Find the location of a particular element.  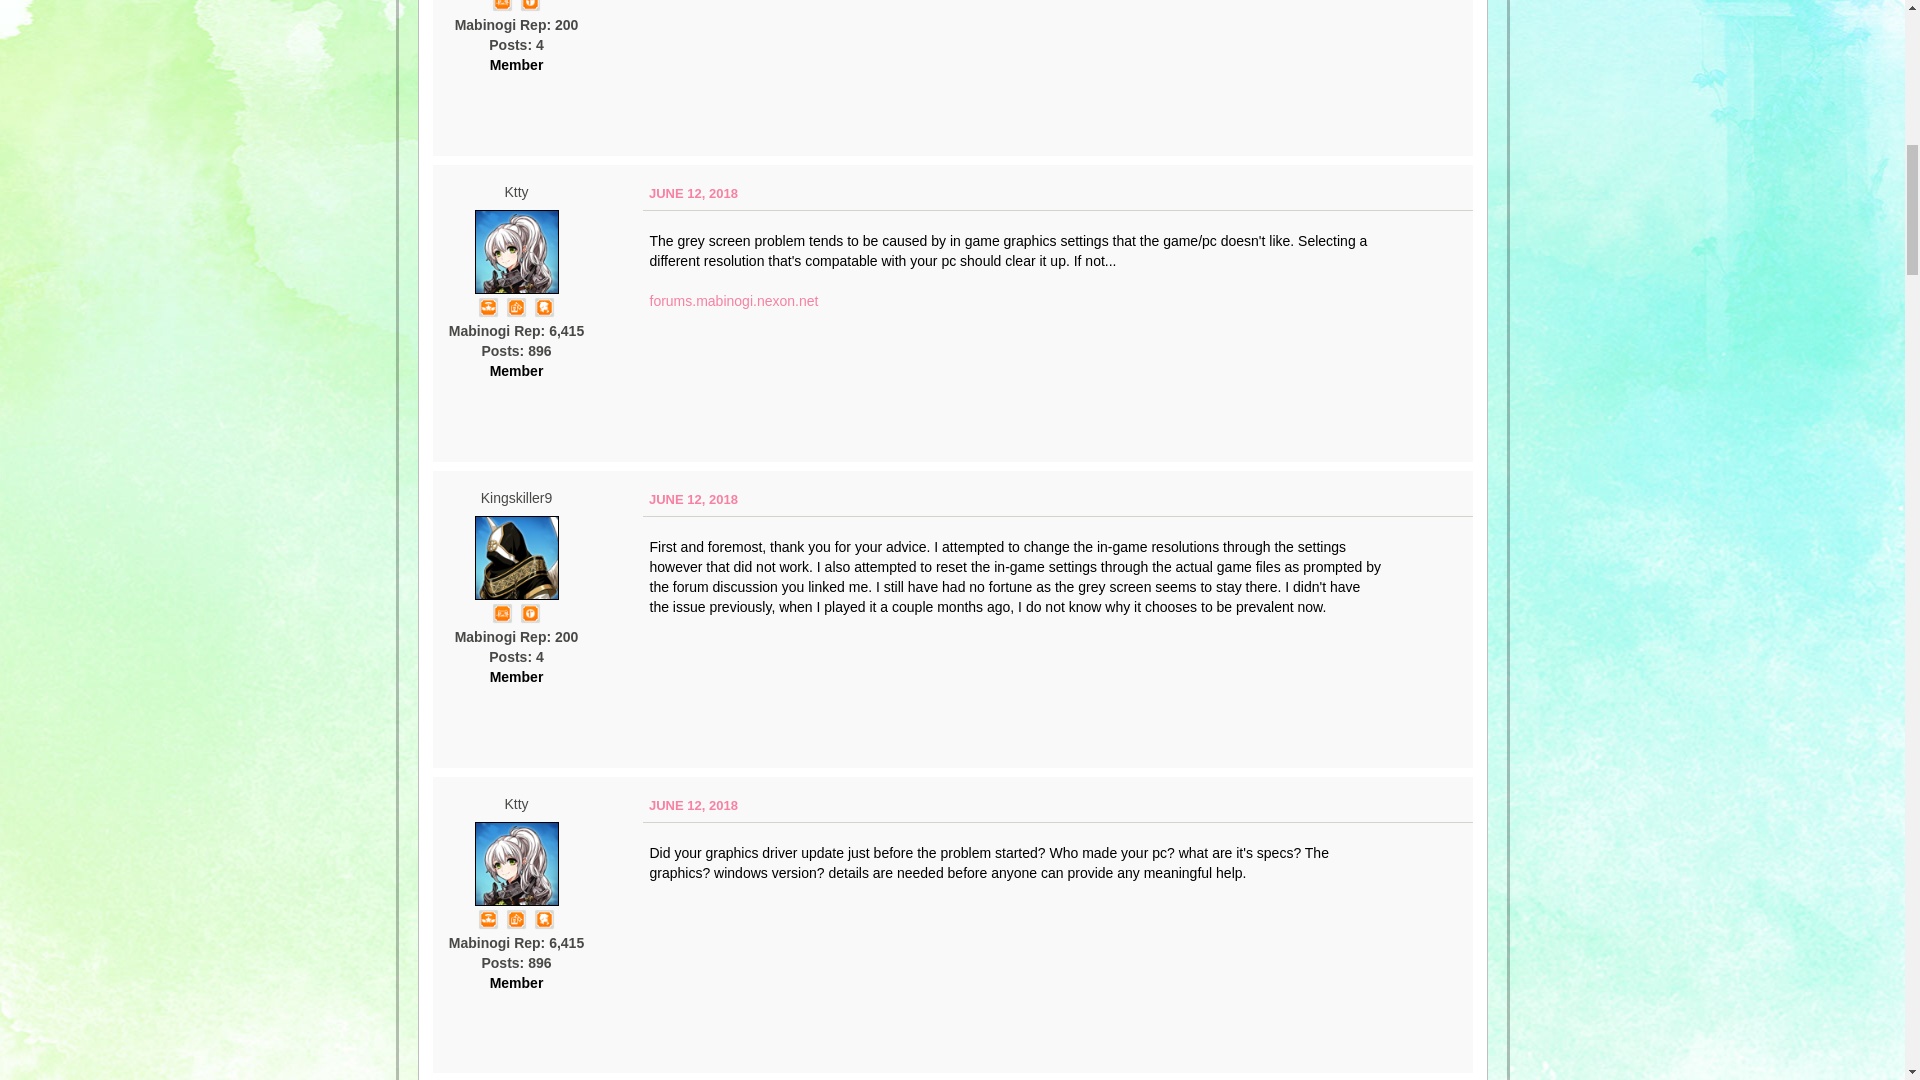

The Milletian Helper is located at coordinates (488, 307).